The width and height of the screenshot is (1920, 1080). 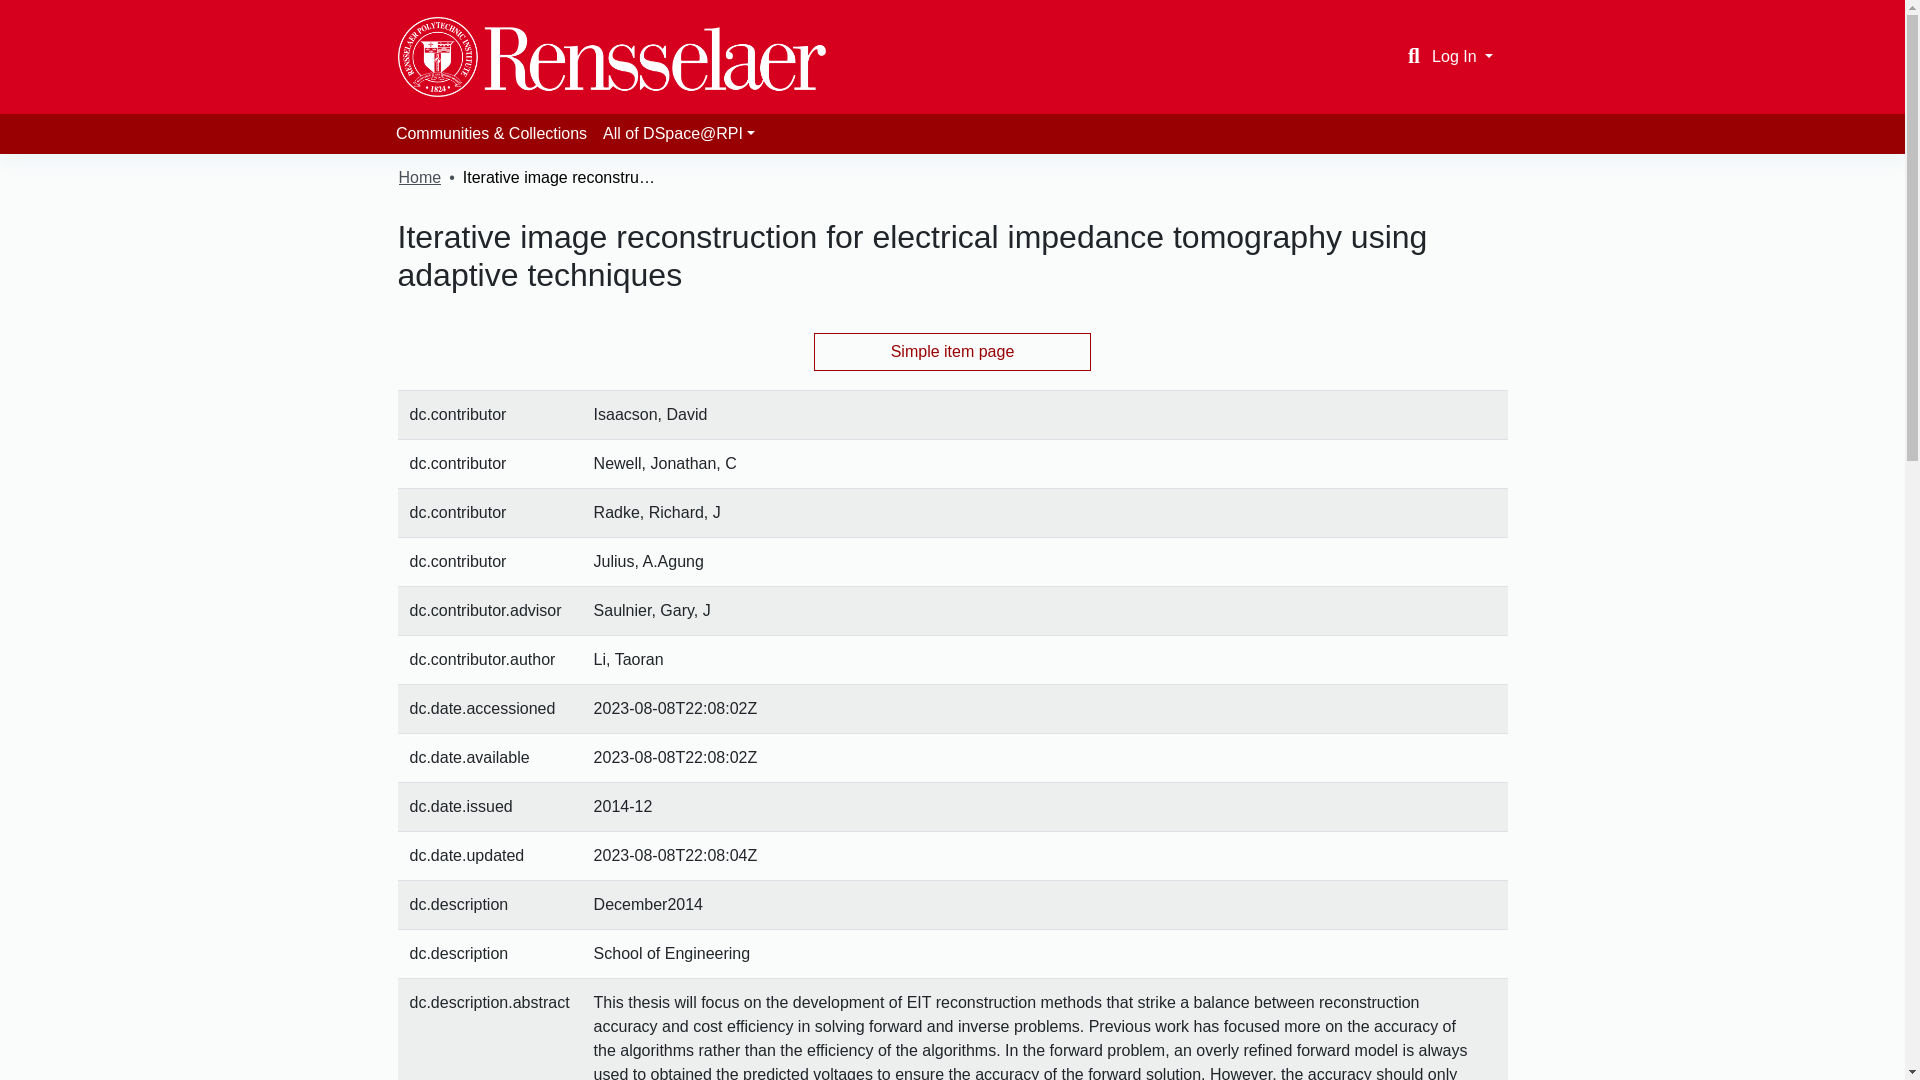 What do you see at coordinates (1462, 56) in the screenshot?
I see `Log In` at bounding box center [1462, 56].